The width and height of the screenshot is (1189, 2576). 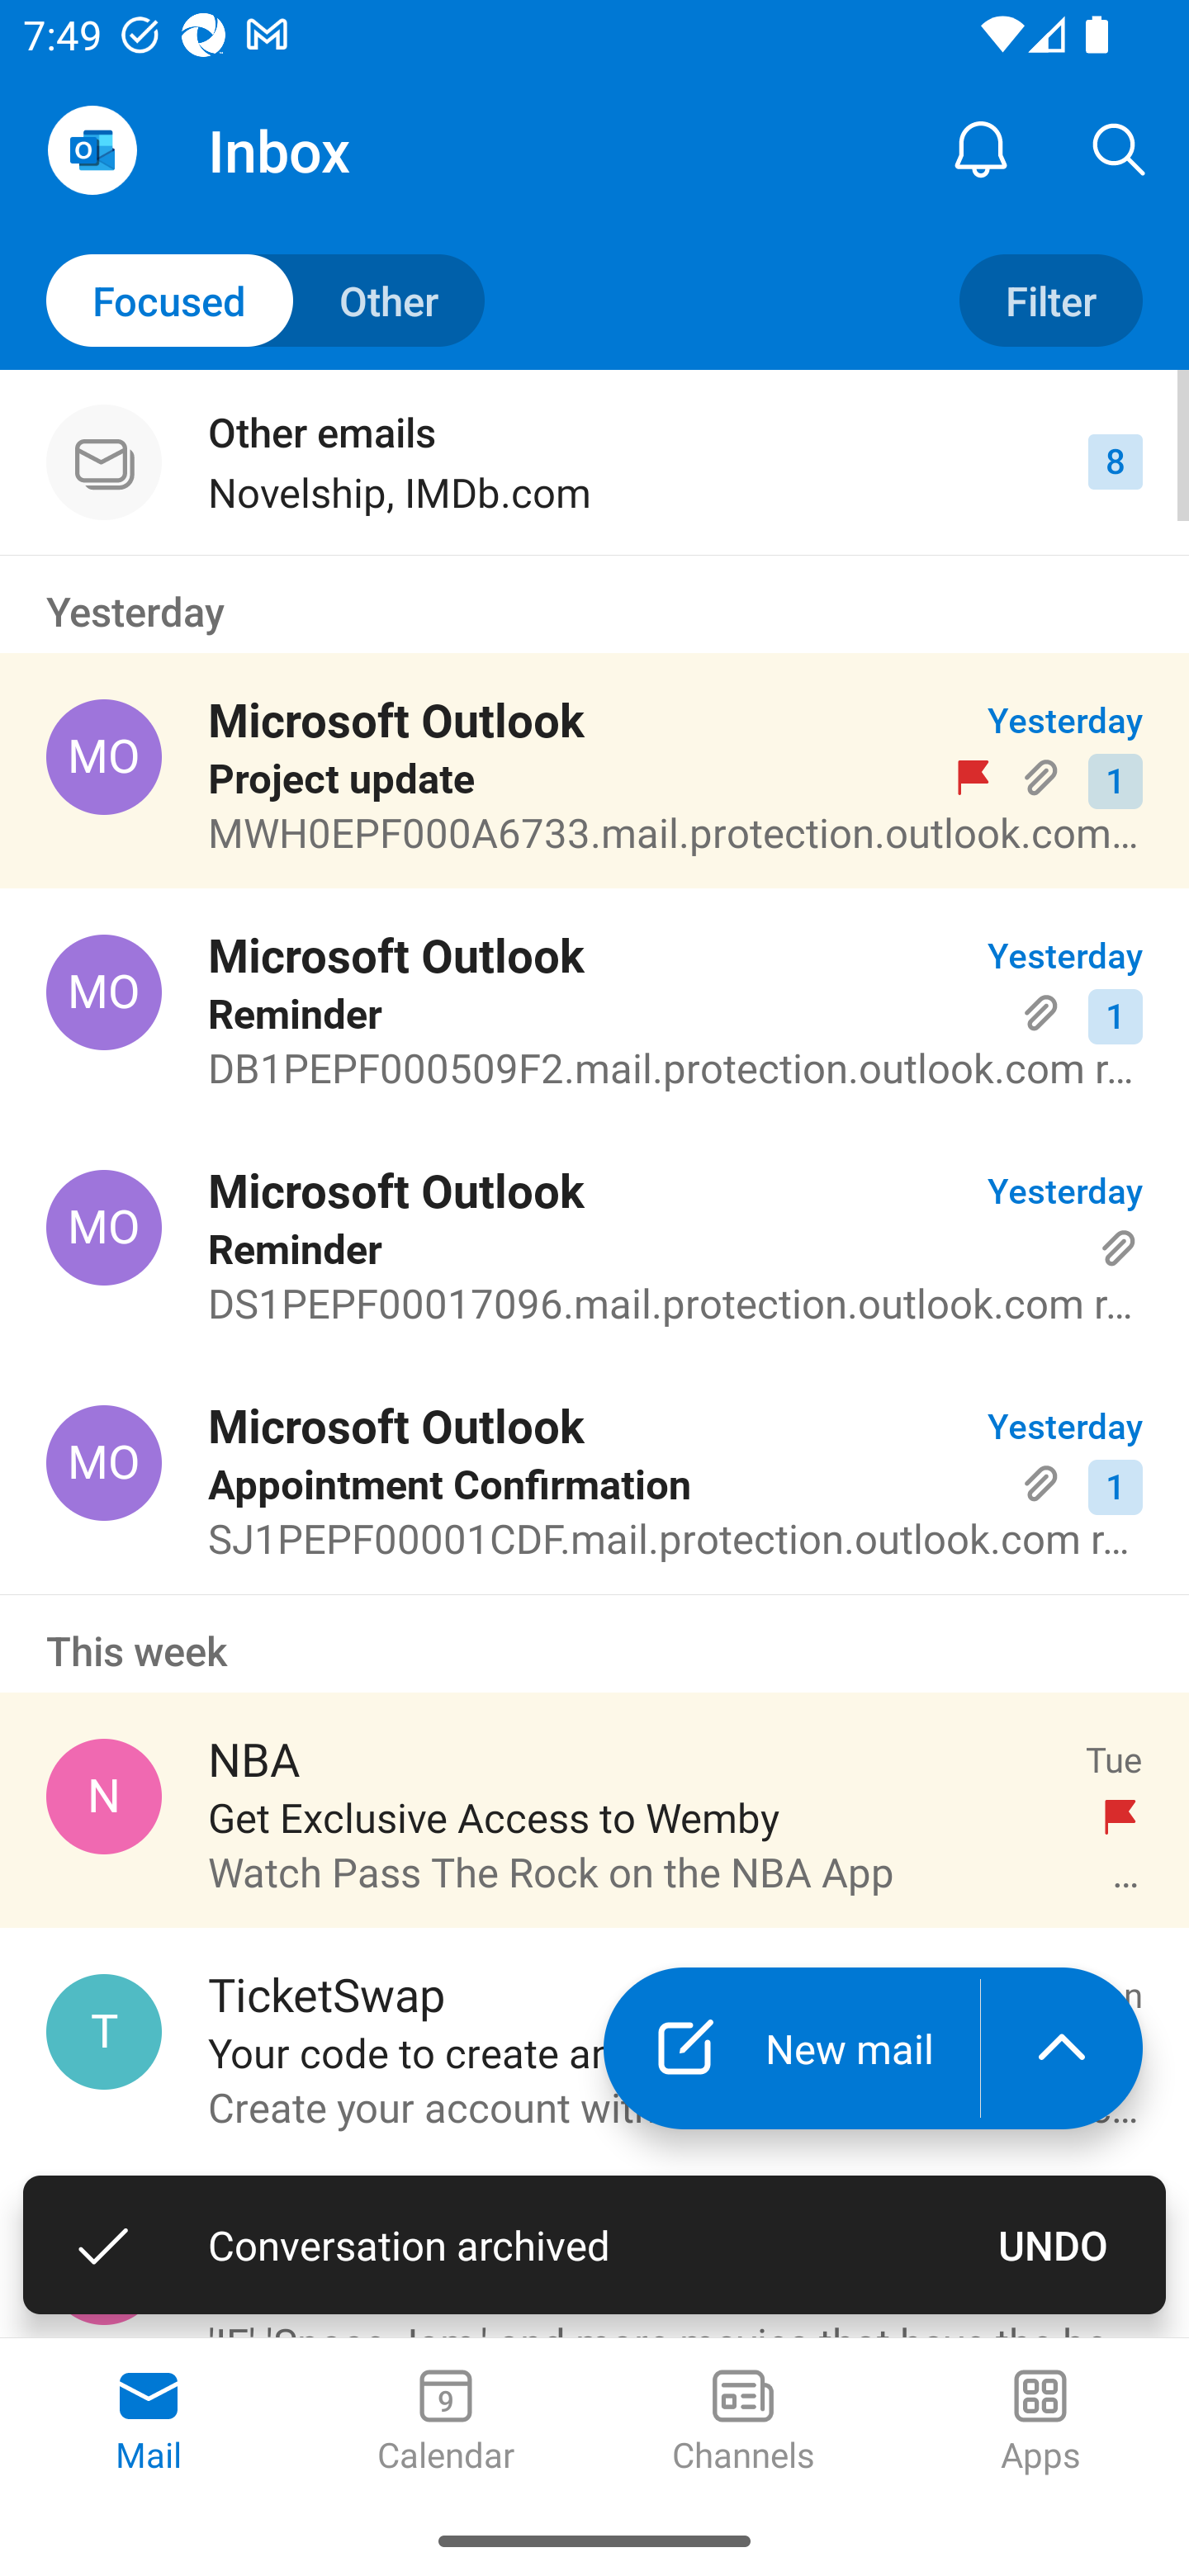 What do you see at coordinates (104, 2267) in the screenshot?
I see `IMDb.com, do-not-reply@imdb.com` at bounding box center [104, 2267].